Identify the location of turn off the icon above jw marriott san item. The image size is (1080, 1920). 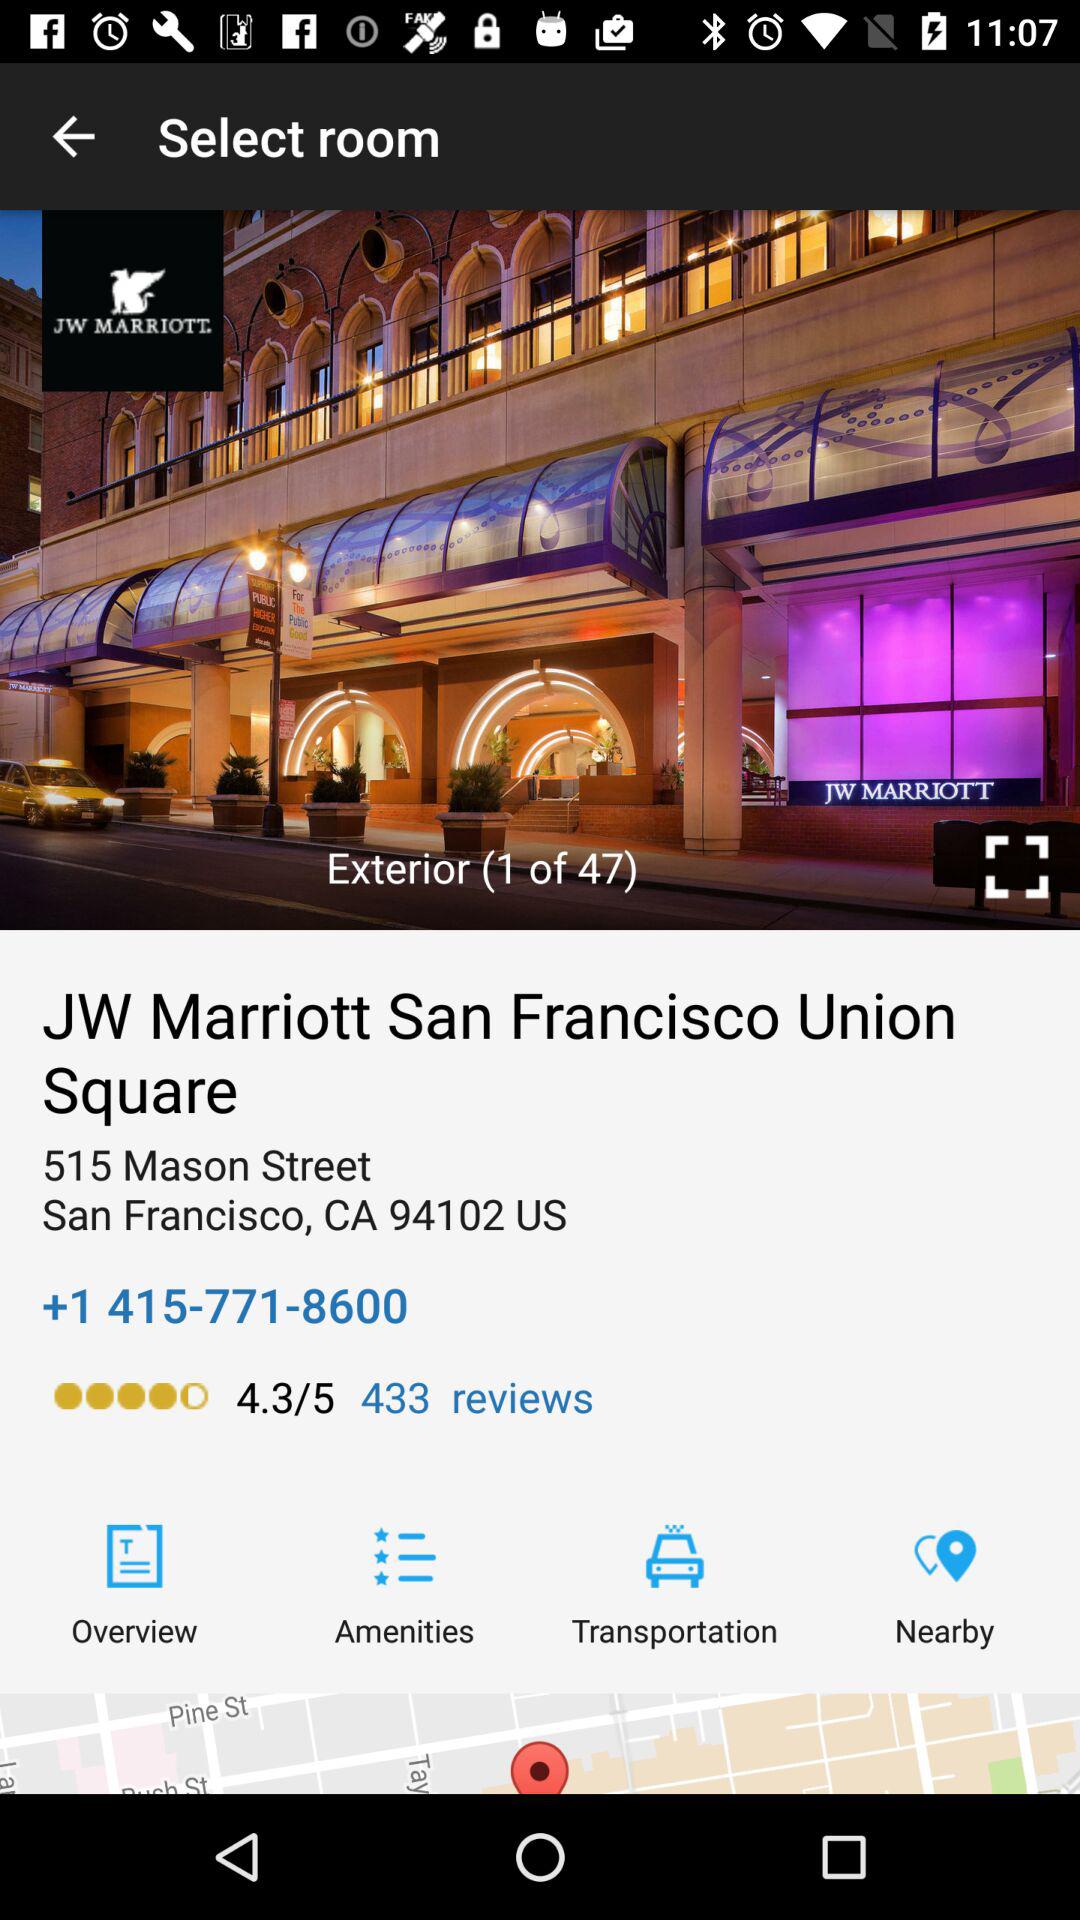
(1016, 866).